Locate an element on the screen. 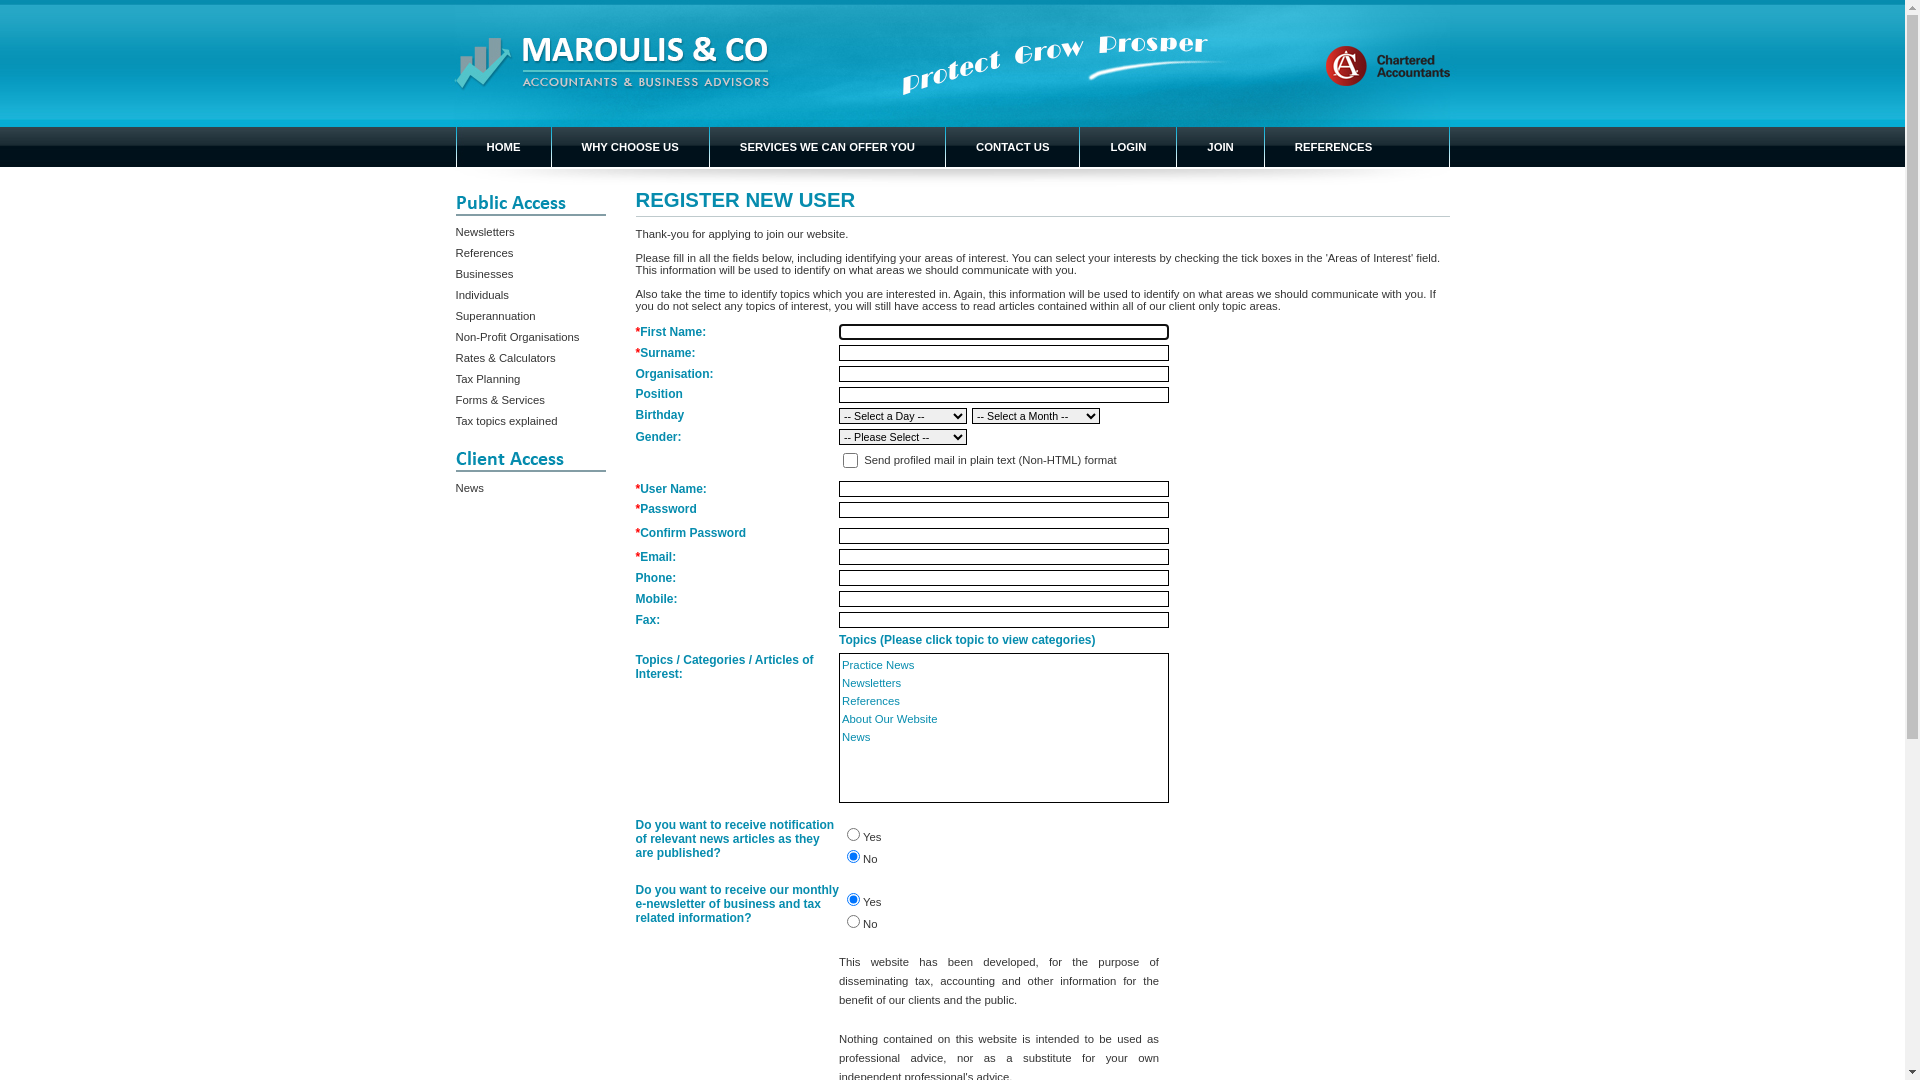 The image size is (1920, 1080). HOME is located at coordinates (503, 147).